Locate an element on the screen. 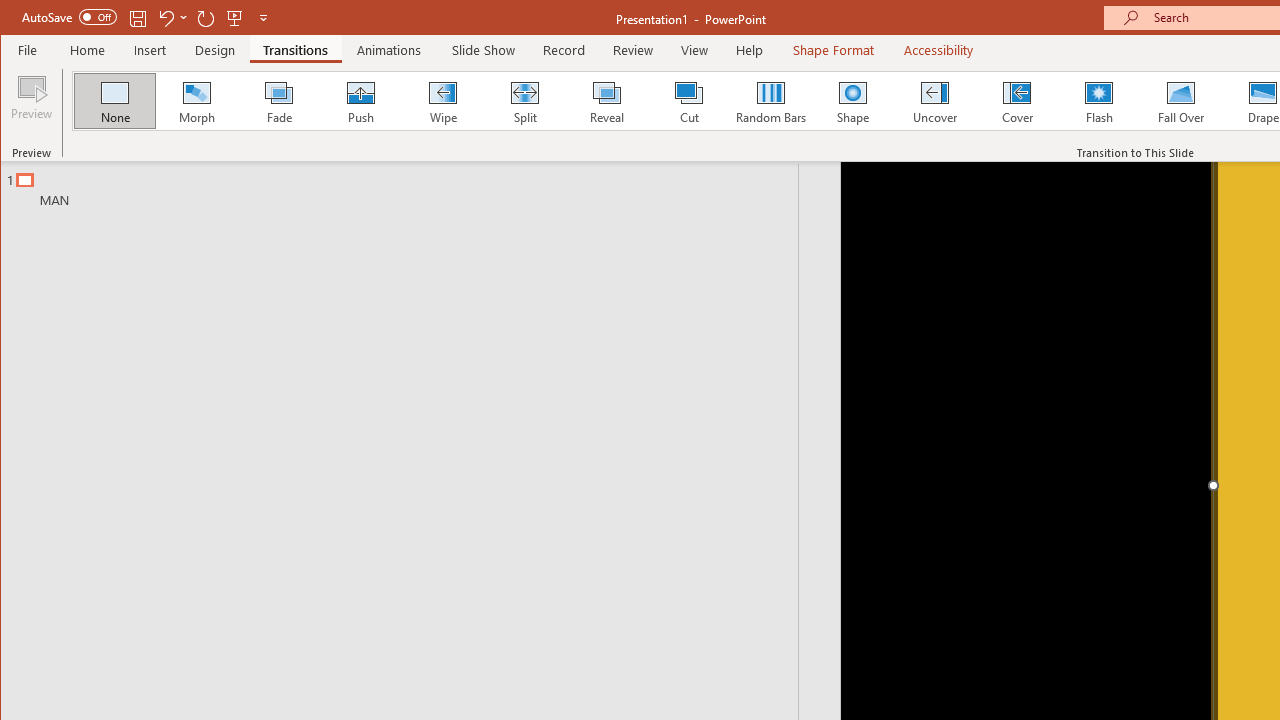 This screenshot has height=720, width=1280. Uncover is located at coordinates (934, 100).